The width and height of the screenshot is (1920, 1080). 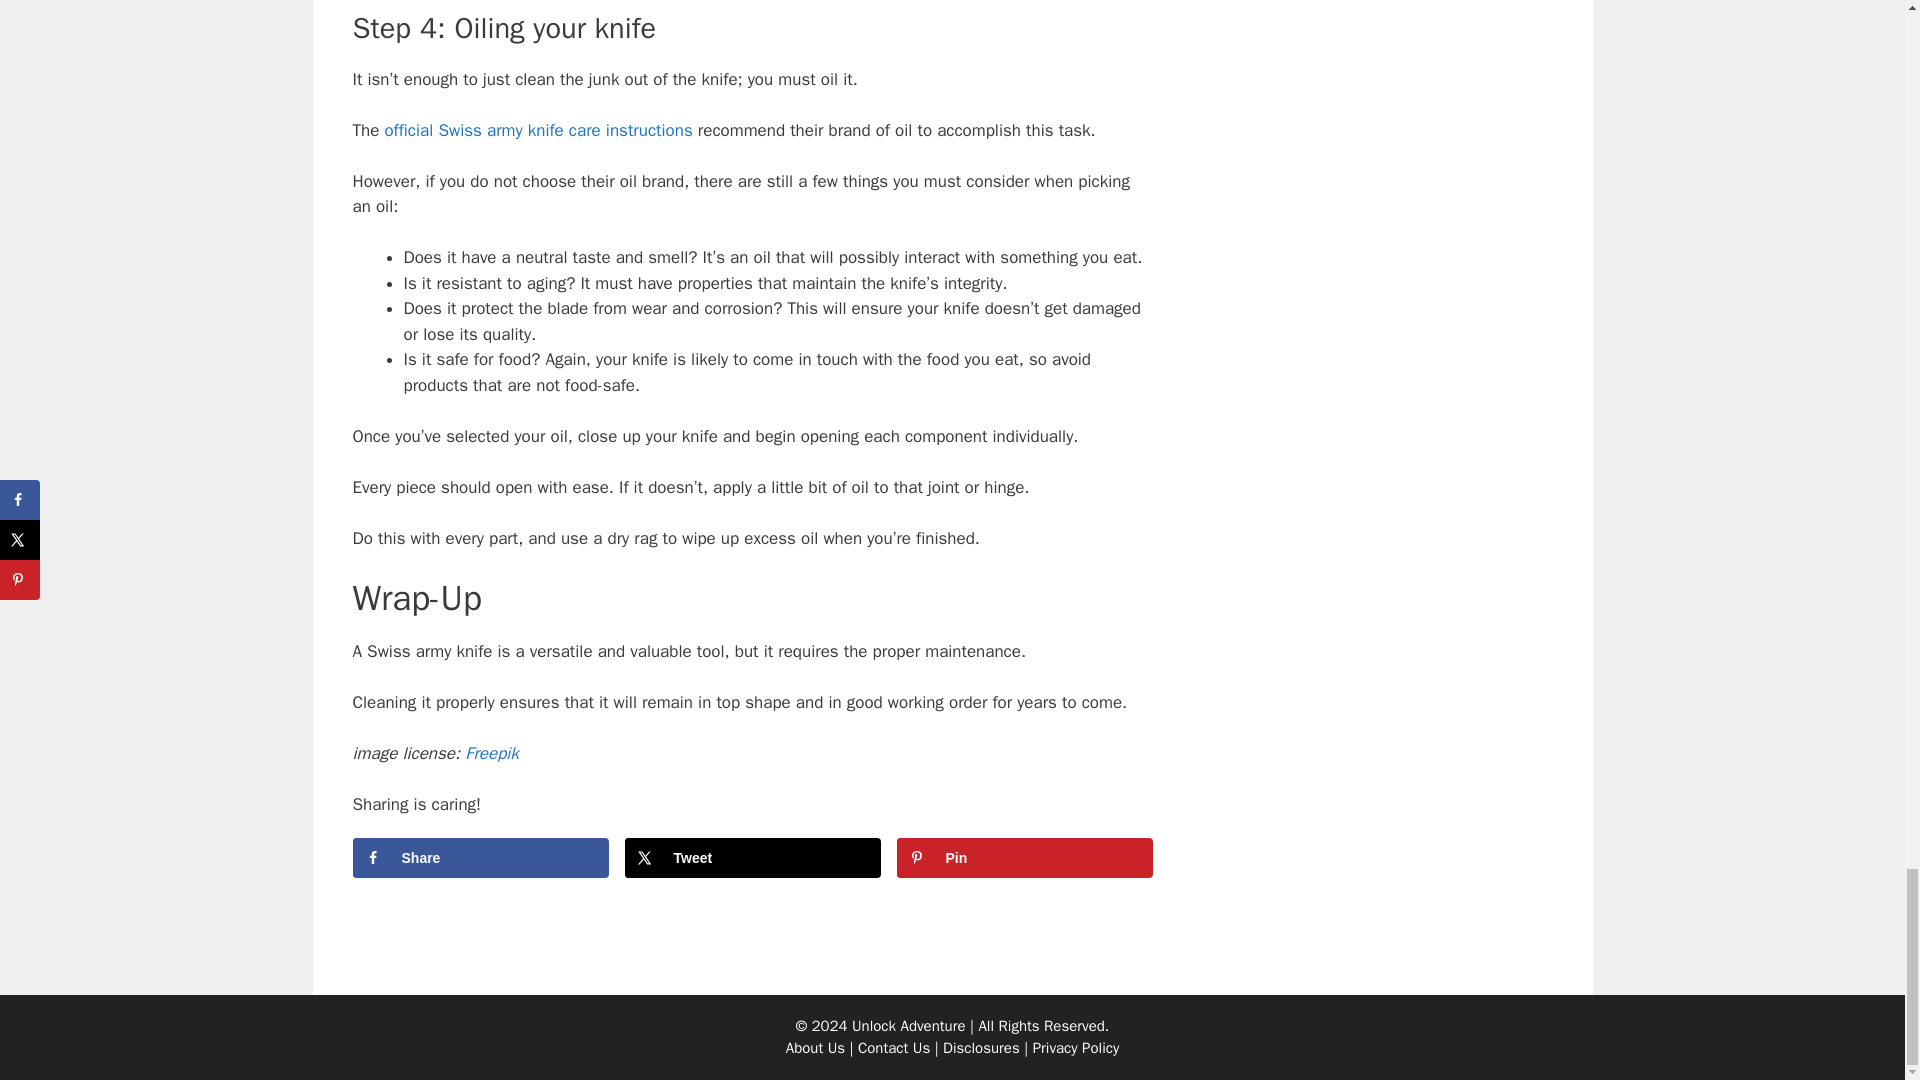 What do you see at coordinates (980, 1048) in the screenshot?
I see `Disclosures` at bounding box center [980, 1048].